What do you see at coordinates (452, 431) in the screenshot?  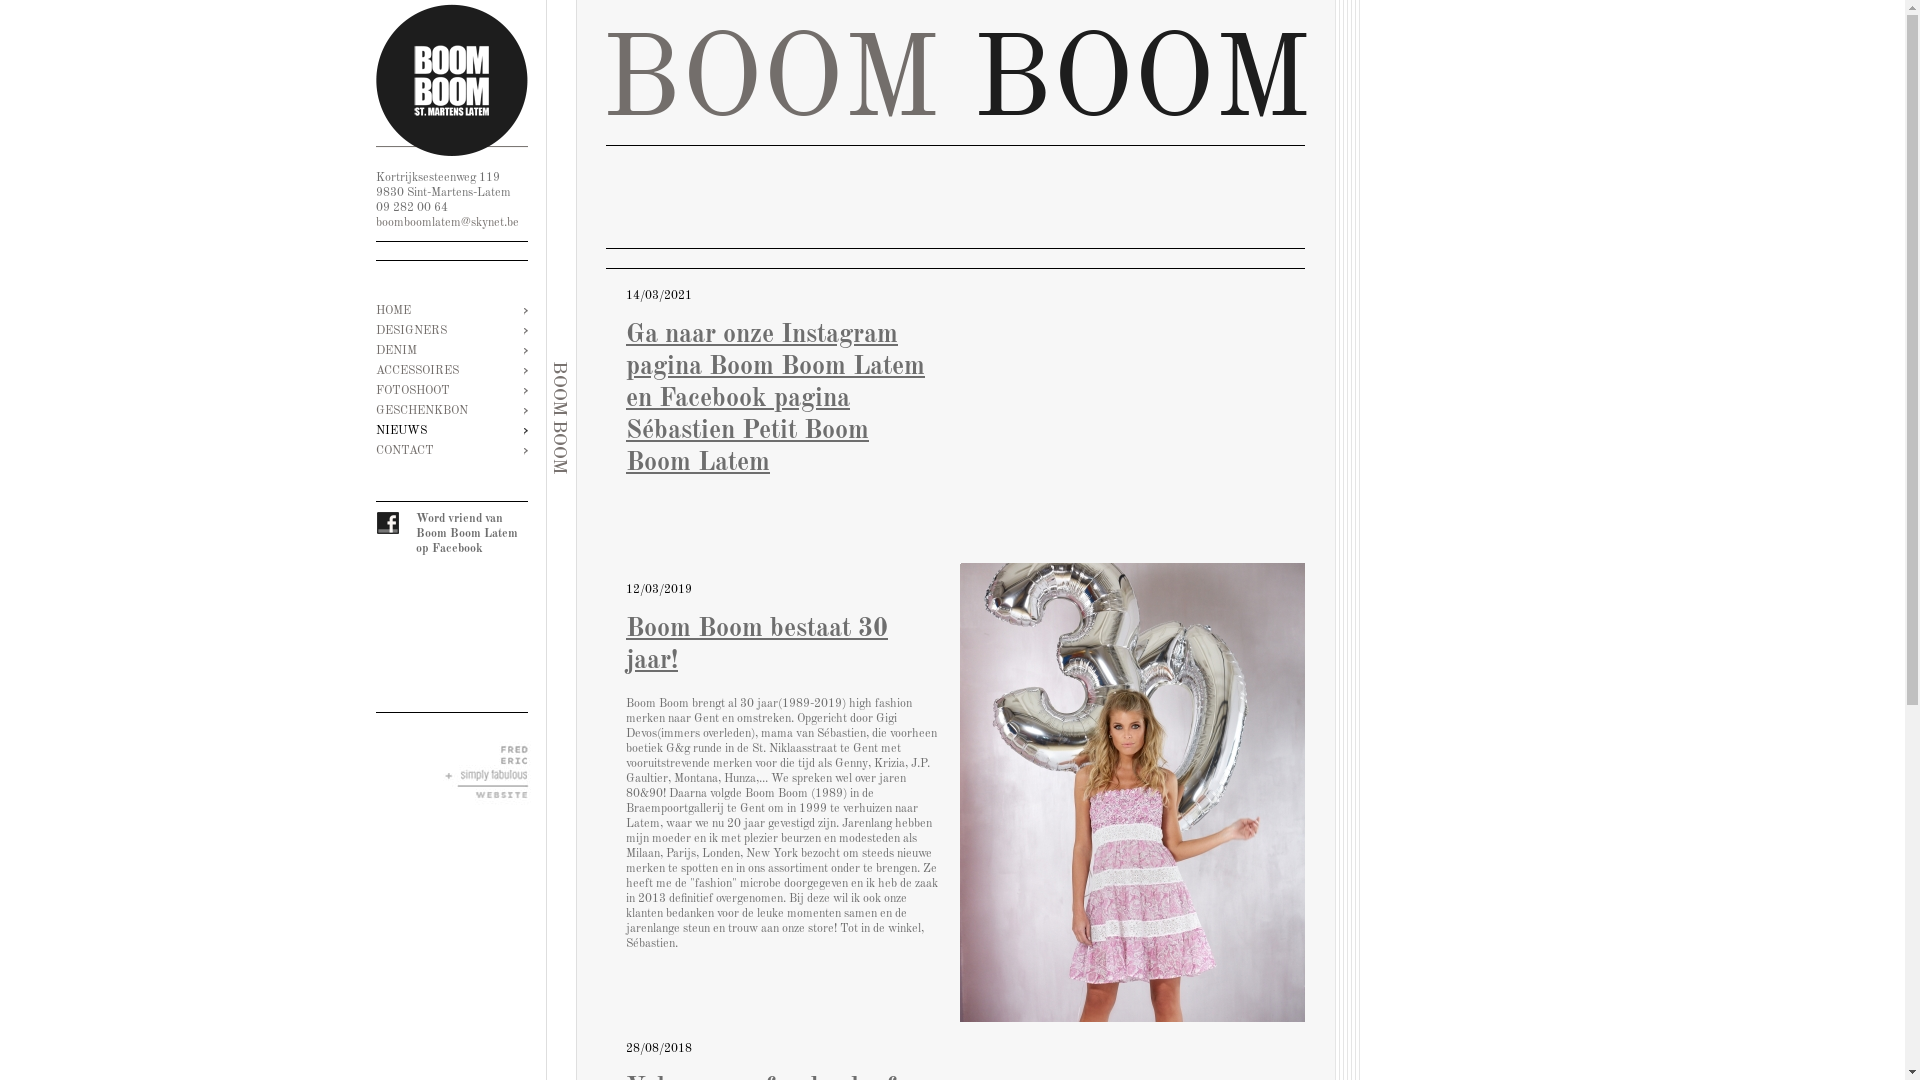 I see `NIEUWS` at bounding box center [452, 431].